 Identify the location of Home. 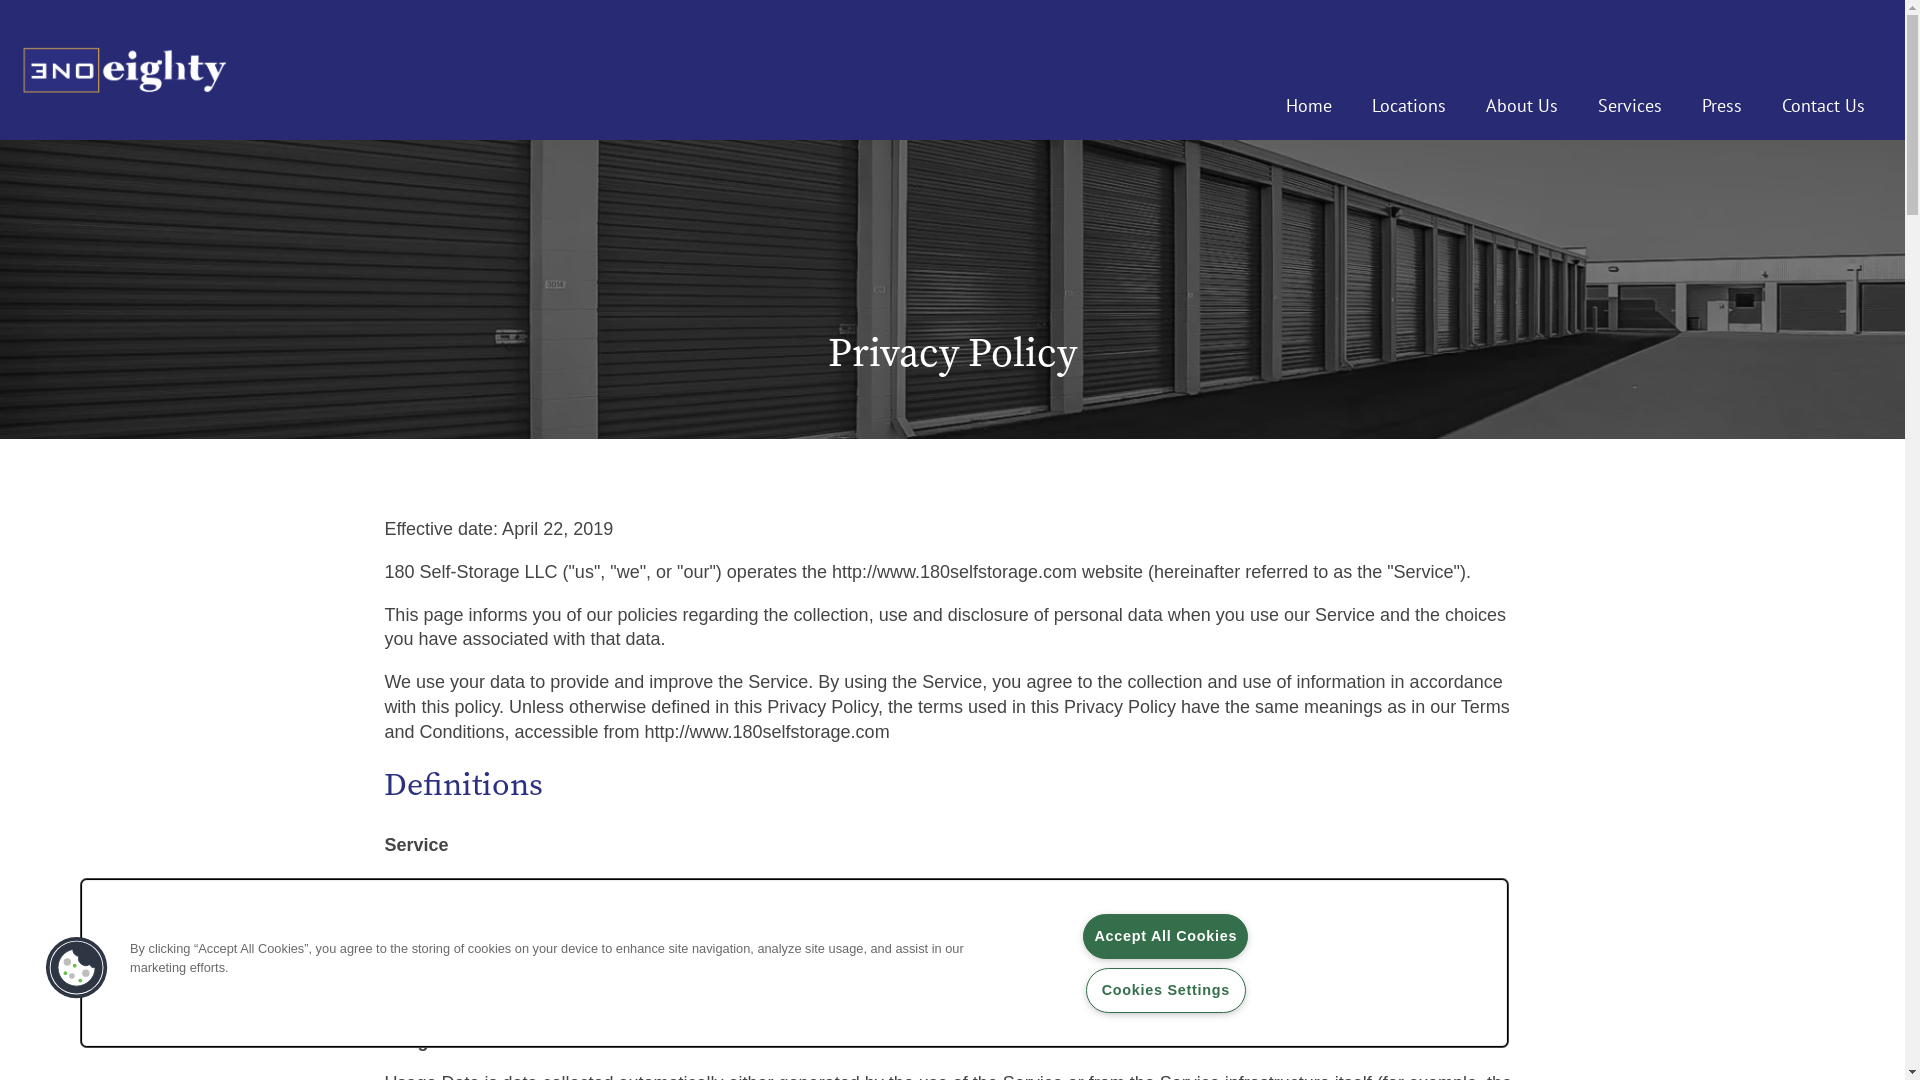
(1309, 105).